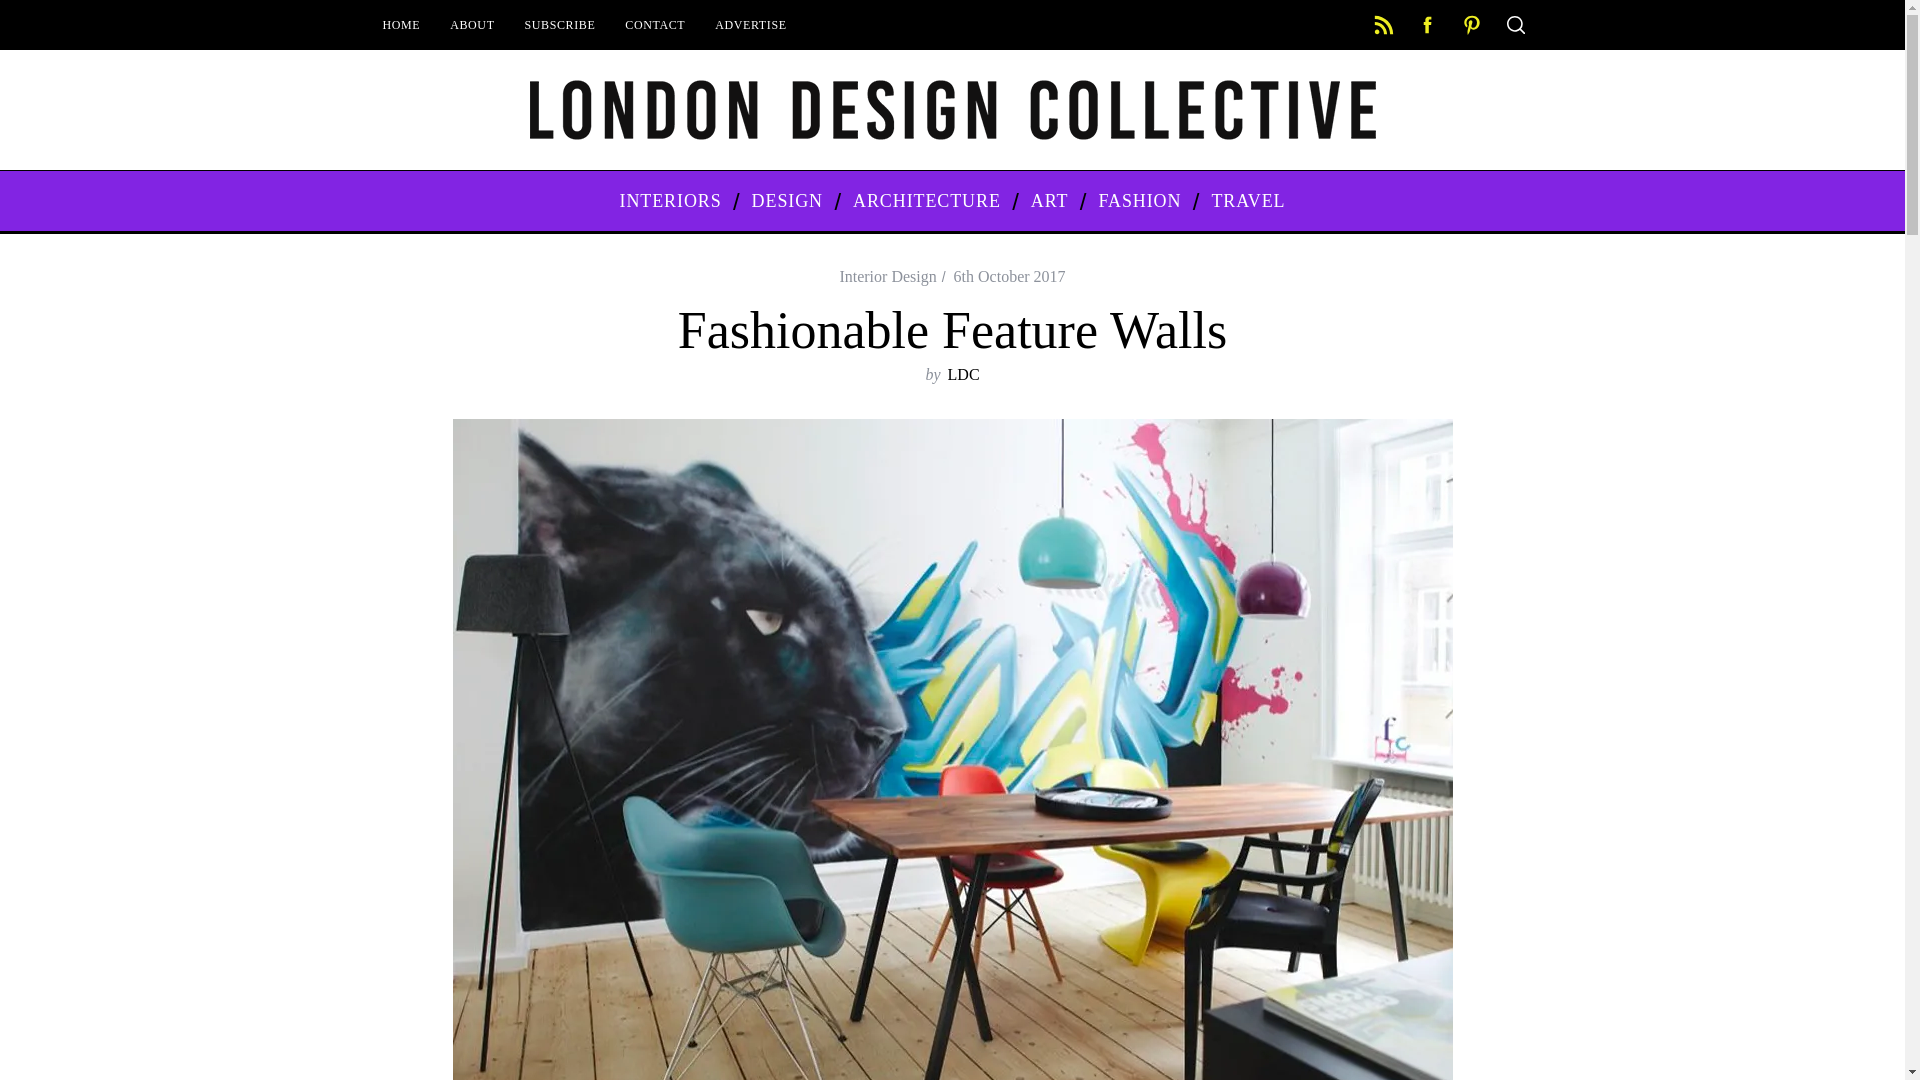  What do you see at coordinates (560, 24) in the screenshot?
I see `SUBSCRIBE` at bounding box center [560, 24].